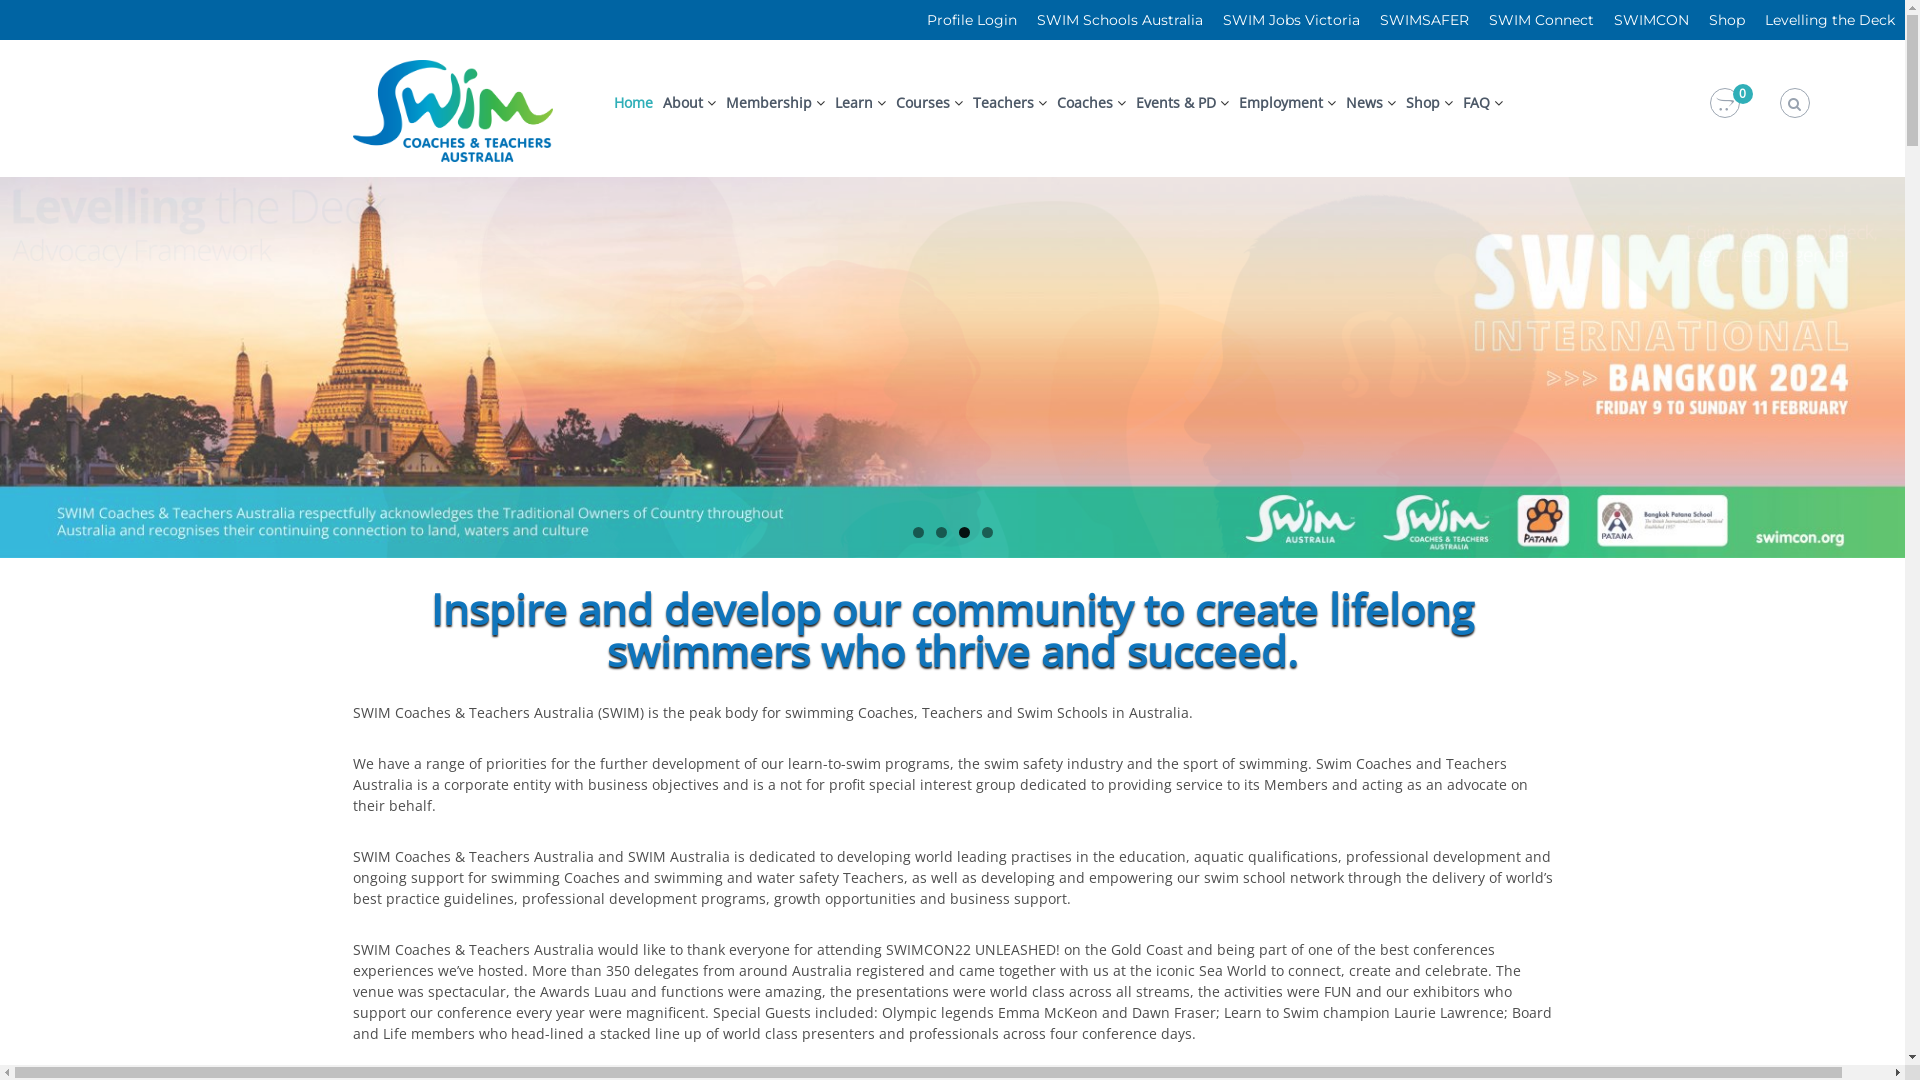 The width and height of the screenshot is (1920, 1080). I want to click on Learn, so click(854, 102).